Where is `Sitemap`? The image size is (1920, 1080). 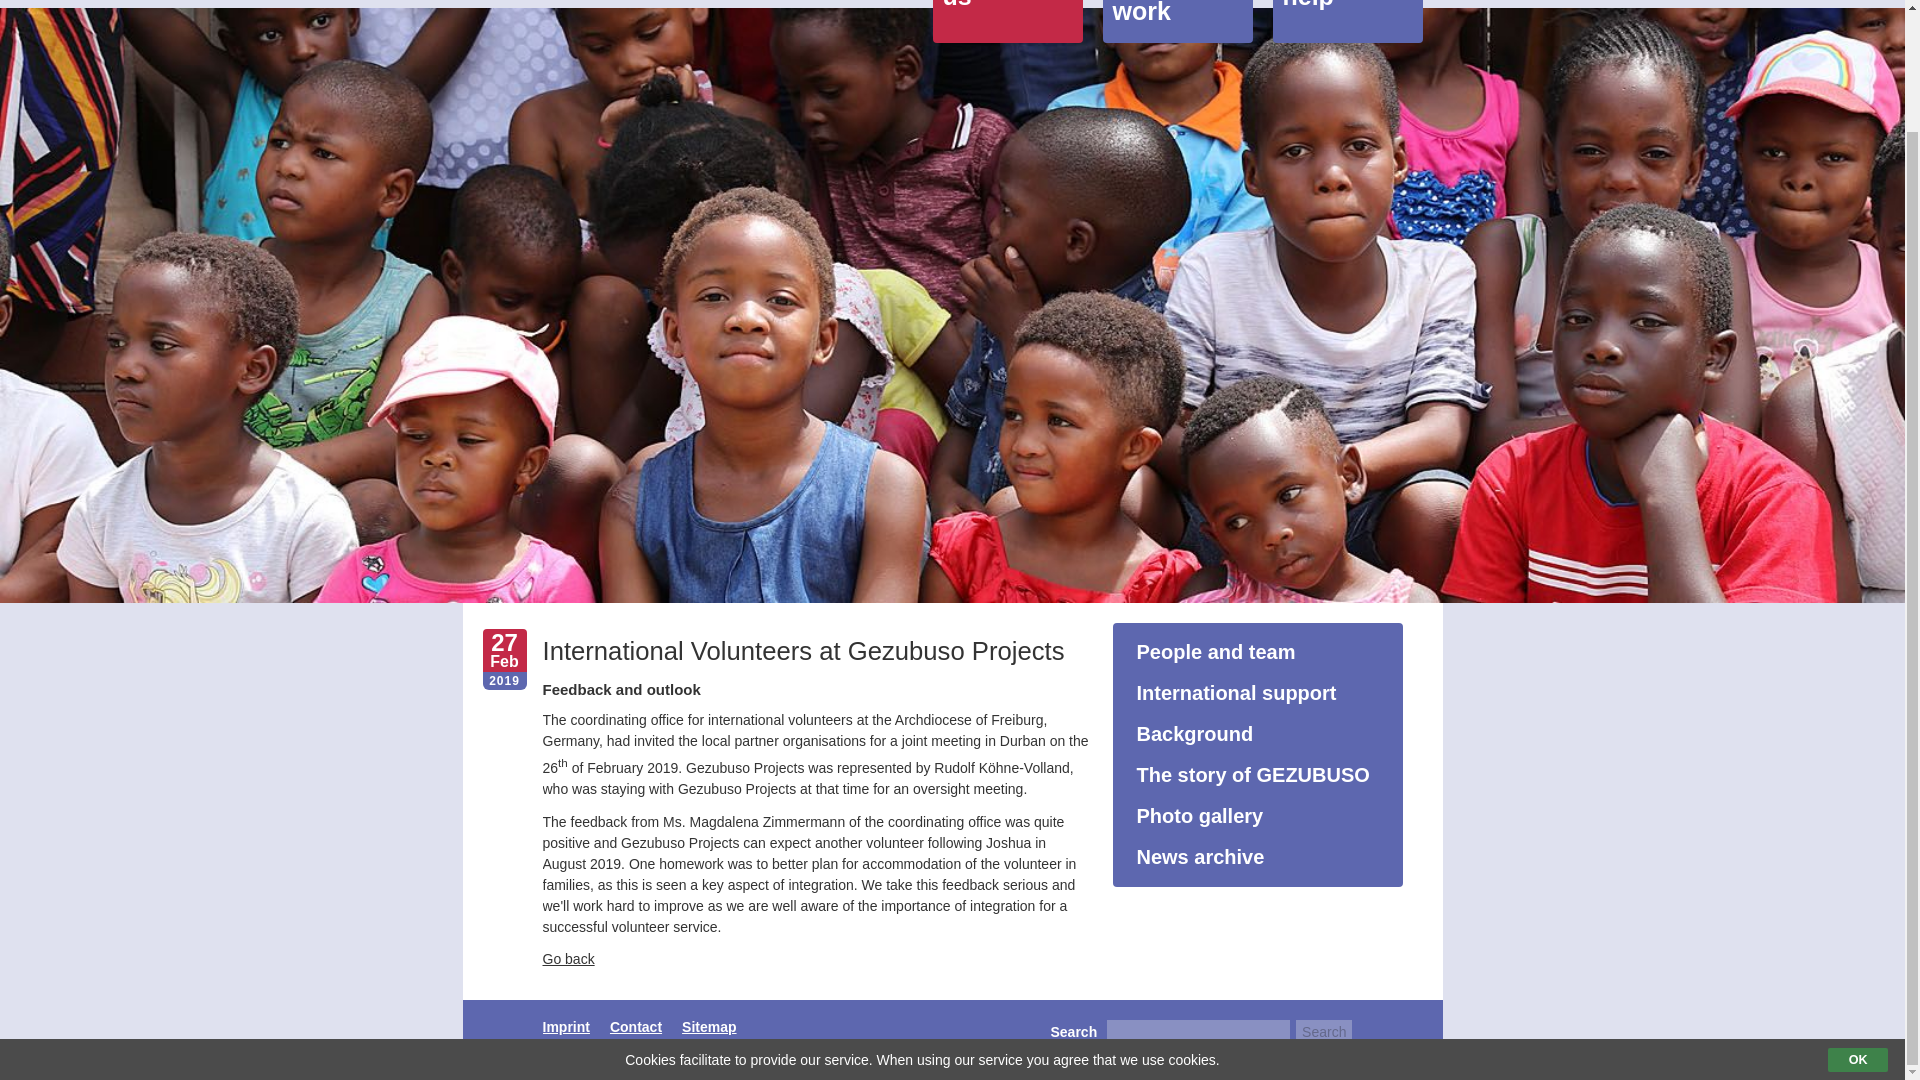
Sitemap is located at coordinates (708, 1026).